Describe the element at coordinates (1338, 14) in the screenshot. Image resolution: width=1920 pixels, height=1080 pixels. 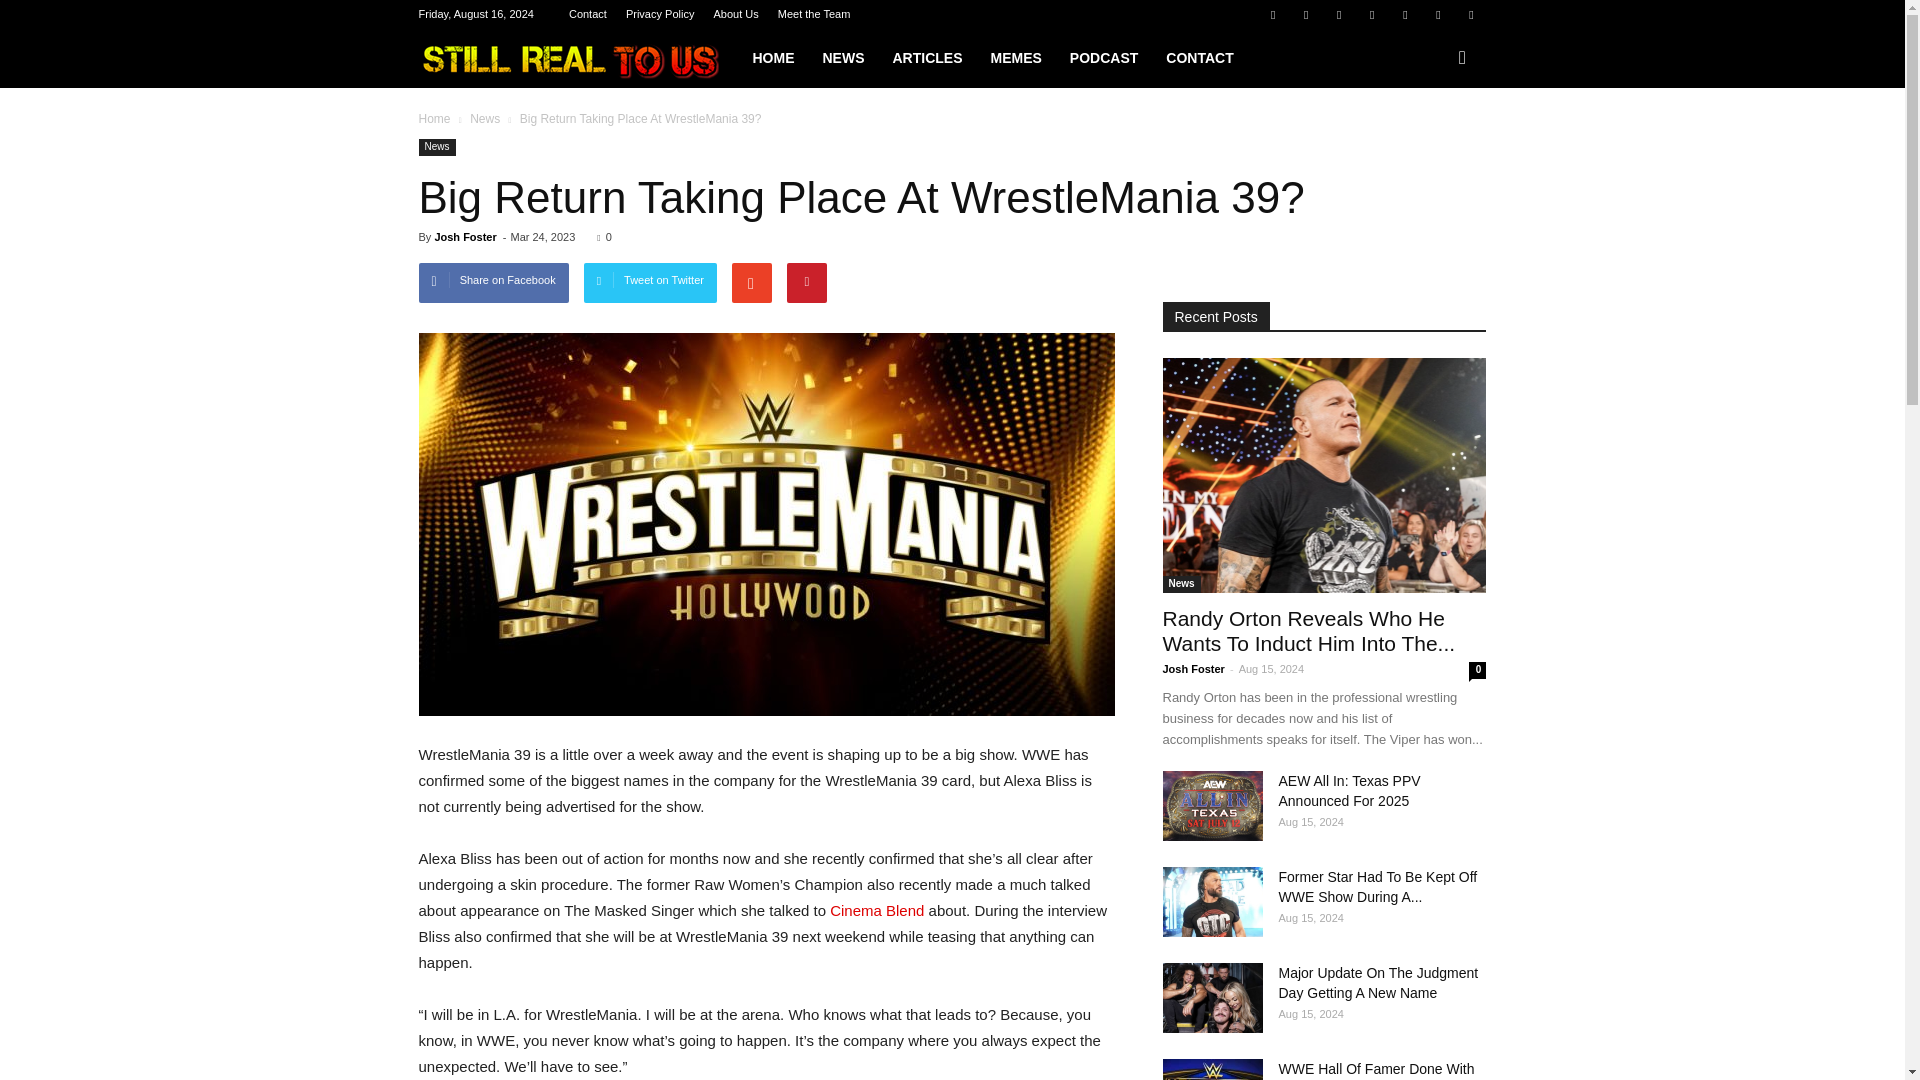
I see `Instagram` at that location.